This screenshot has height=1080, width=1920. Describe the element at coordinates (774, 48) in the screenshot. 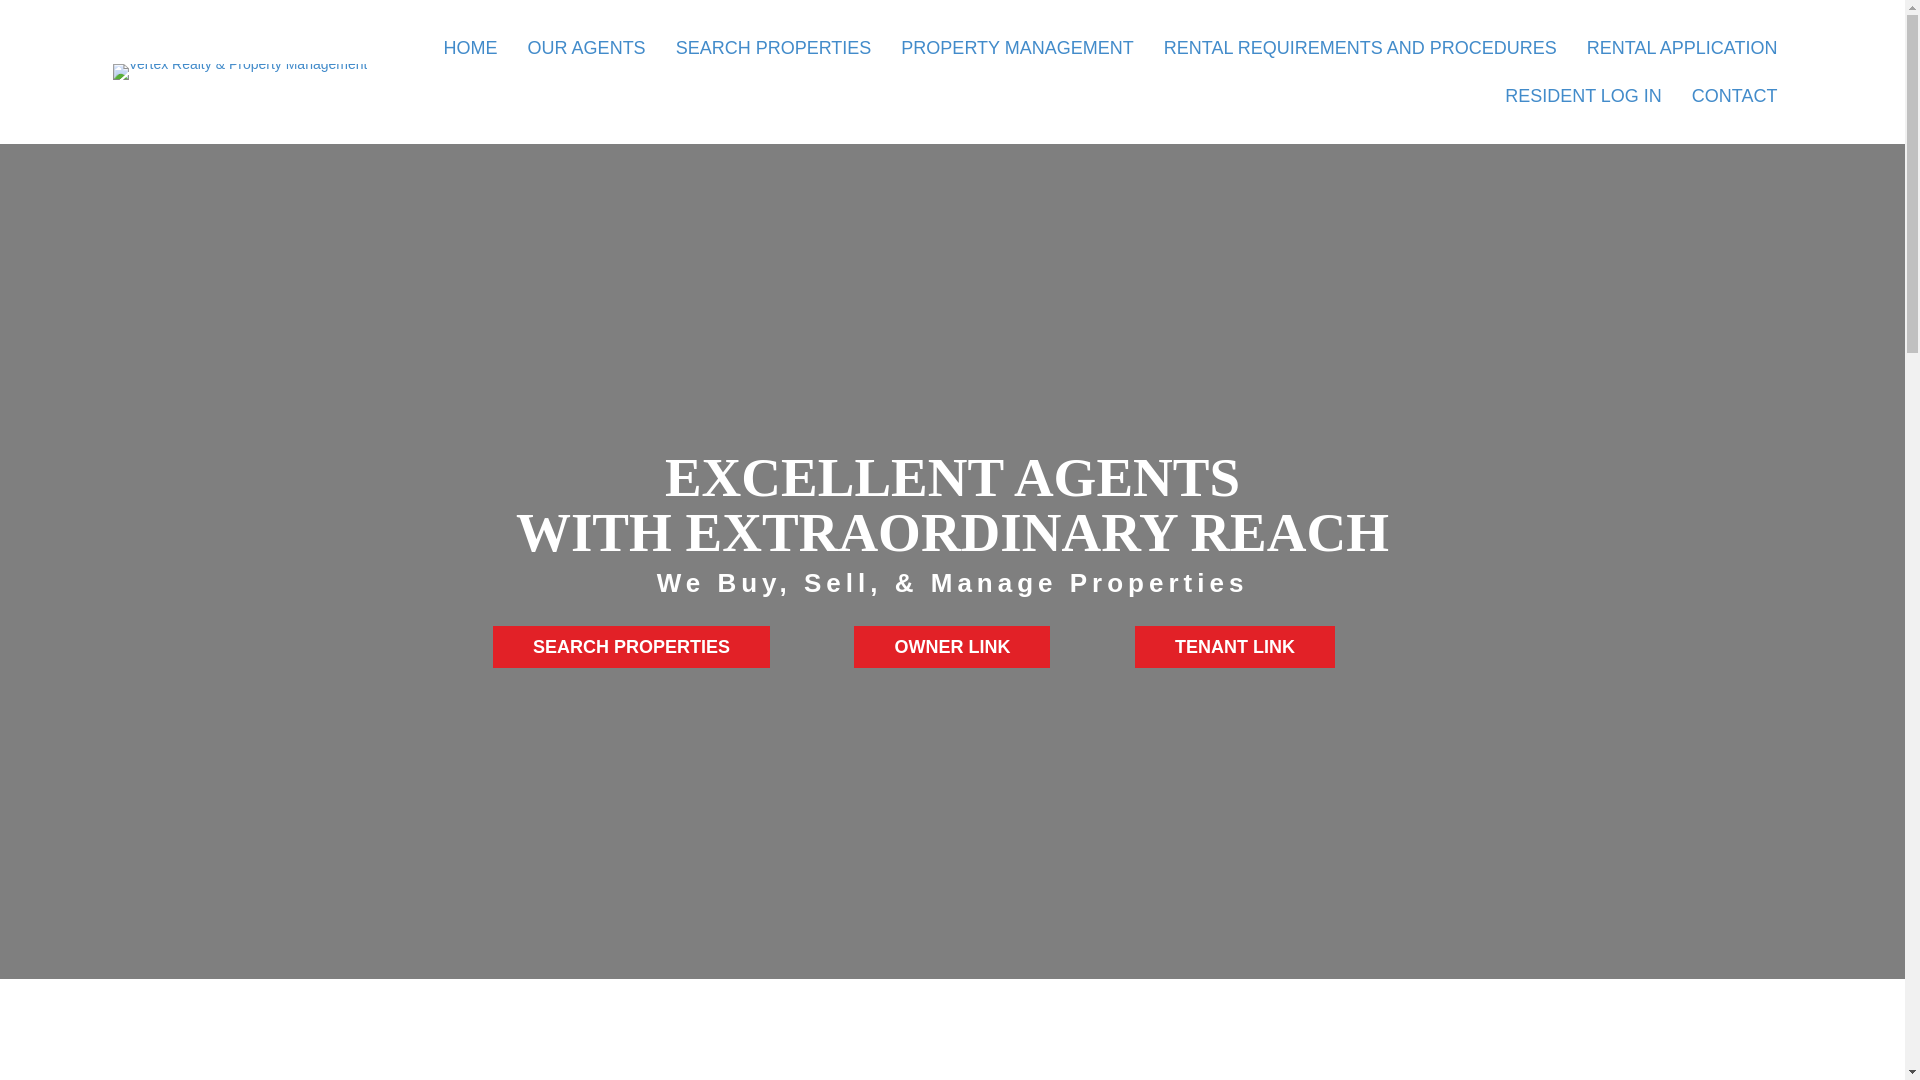

I see `SEARCH PROPERTIES` at that location.